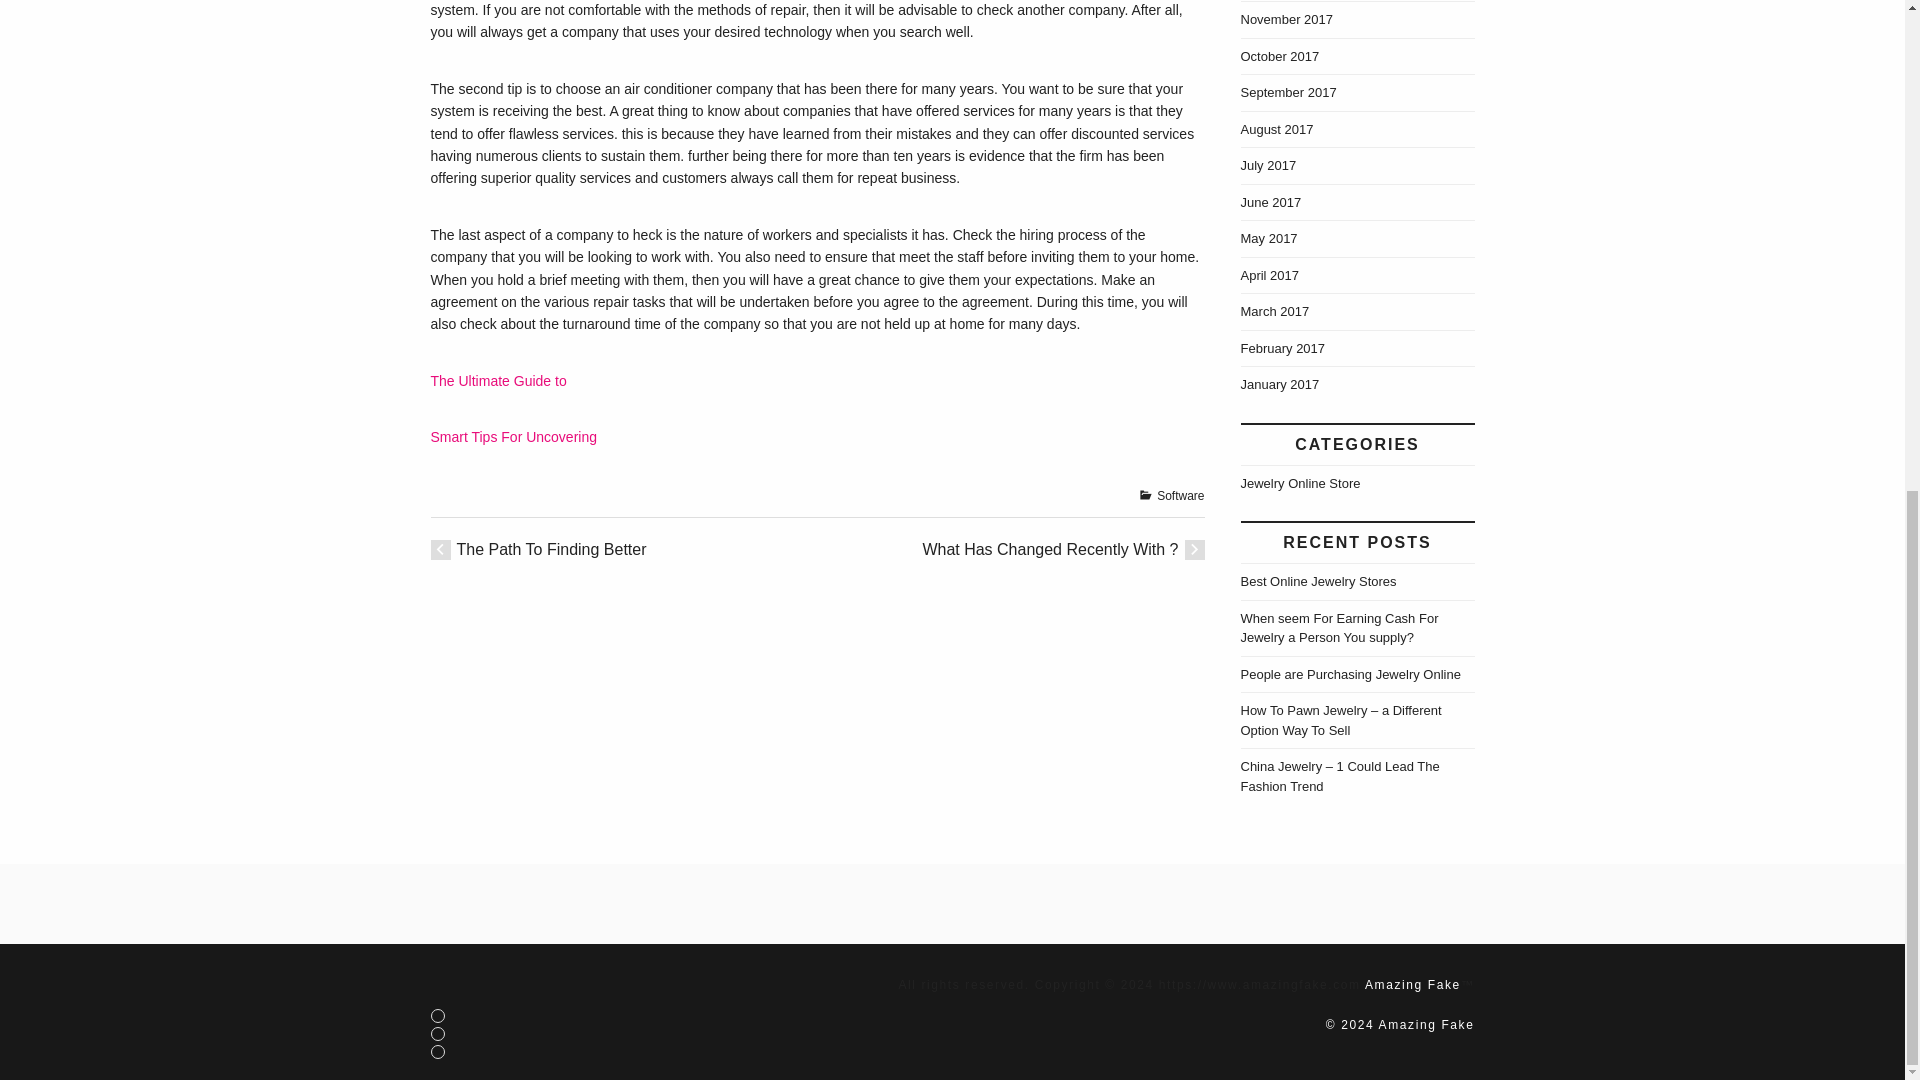  Describe the element at coordinates (1270, 274) in the screenshot. I see `April 2017` at that location.